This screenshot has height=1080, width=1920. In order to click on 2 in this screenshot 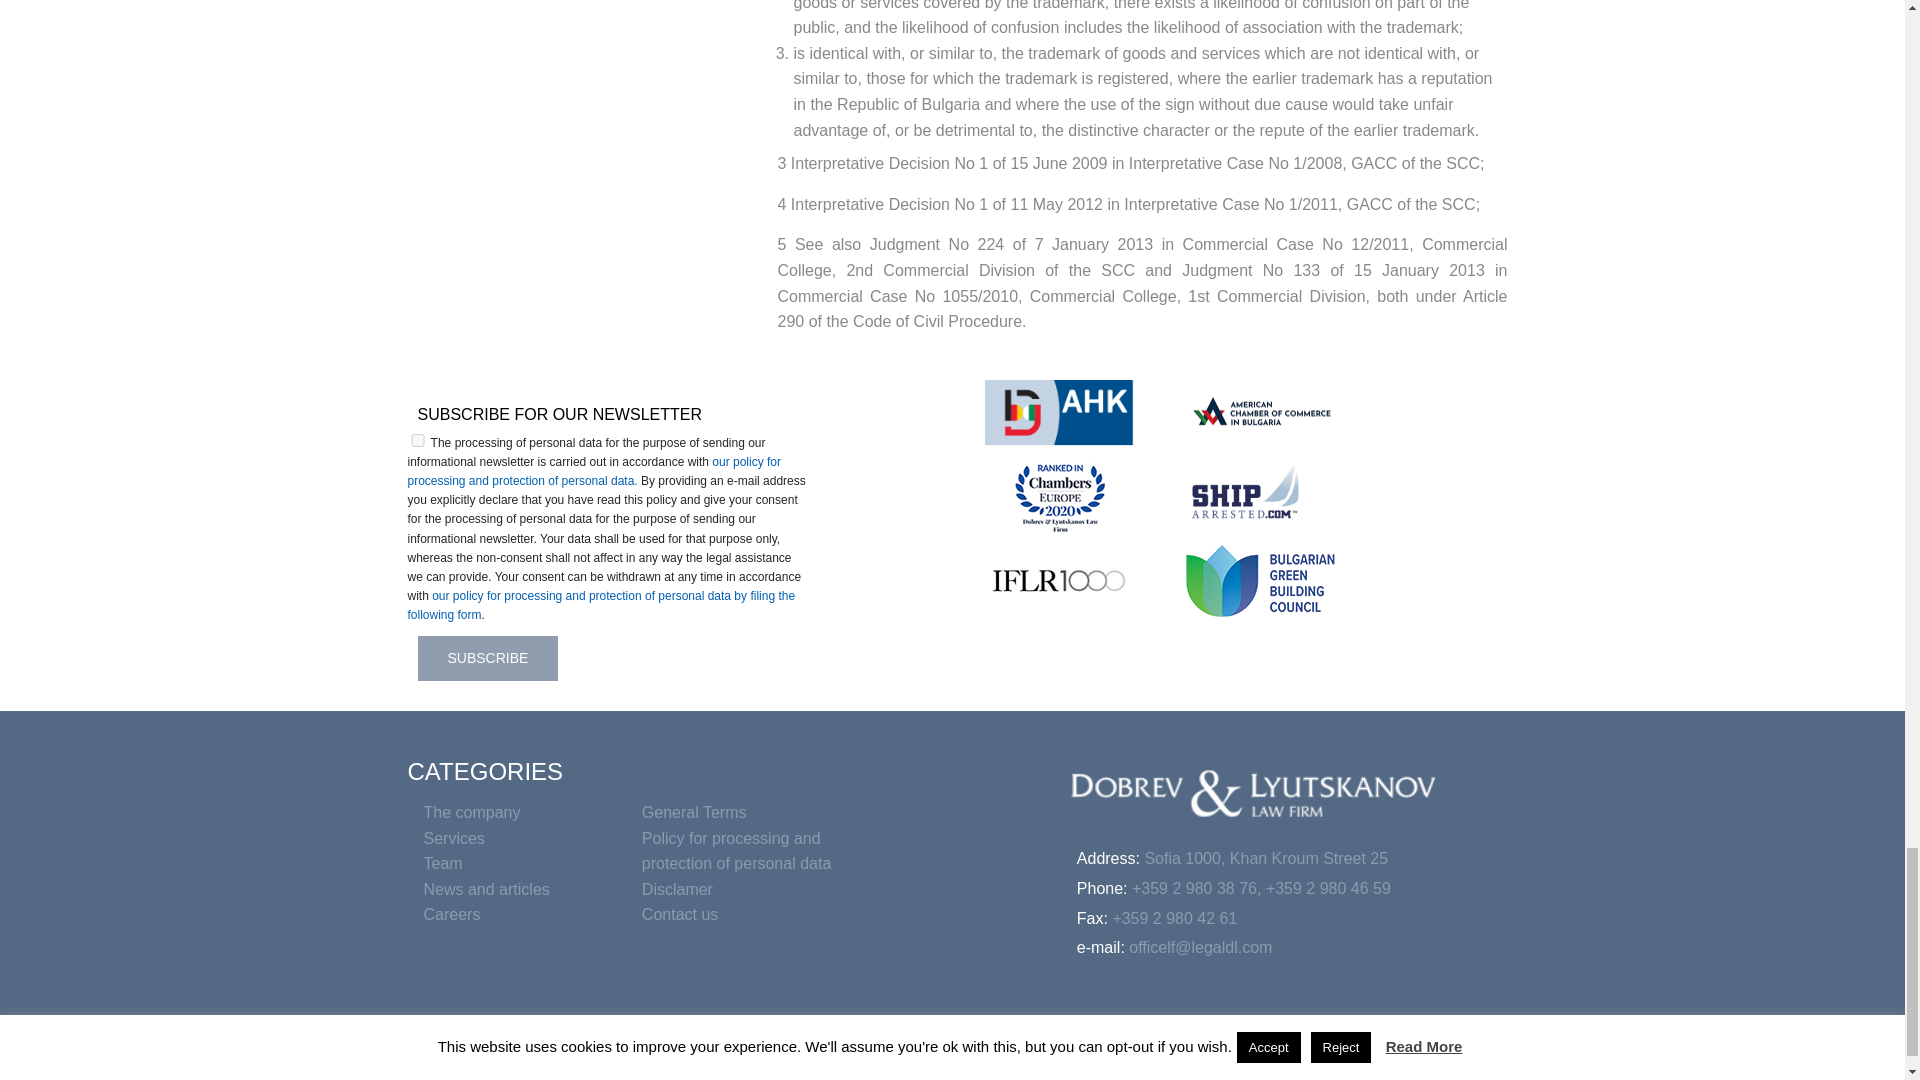, I will do `click(418, 440)`.